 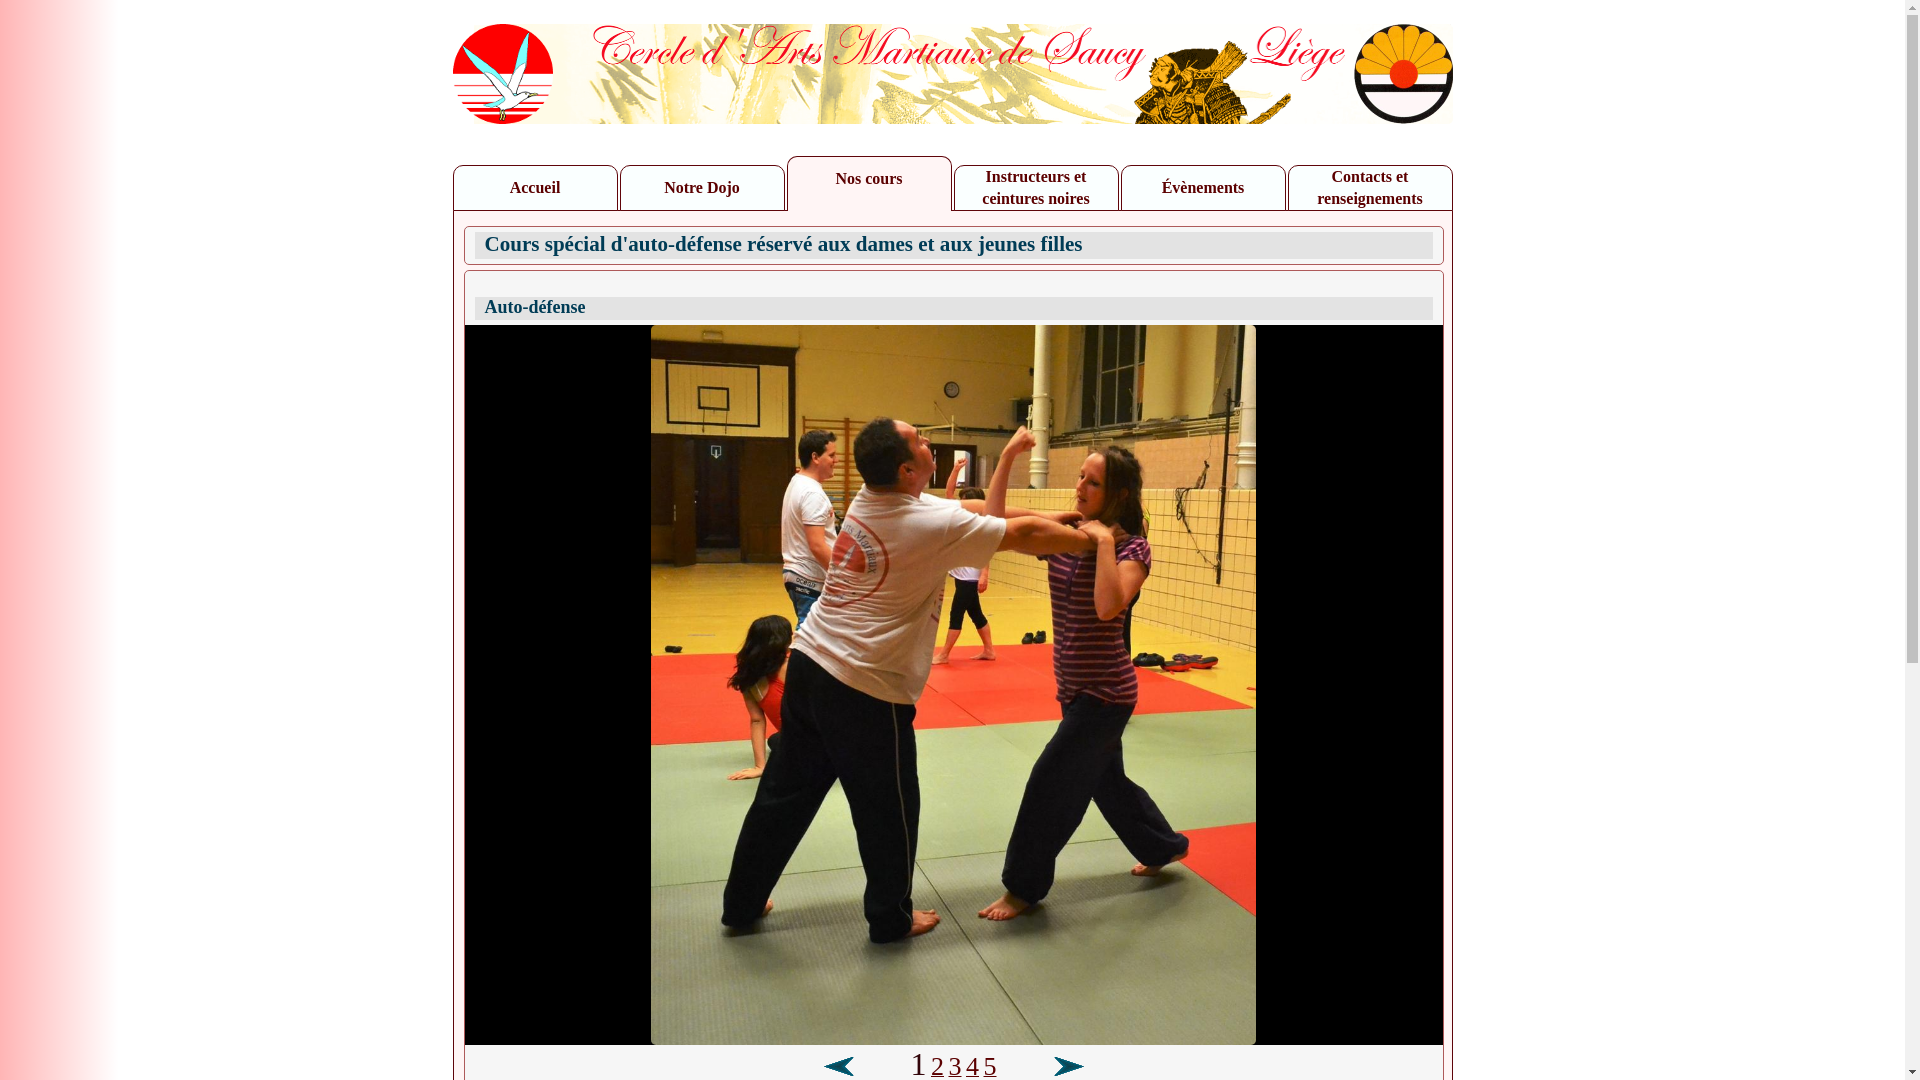 I want to click on suivante, so click(x=1068, y=1066).